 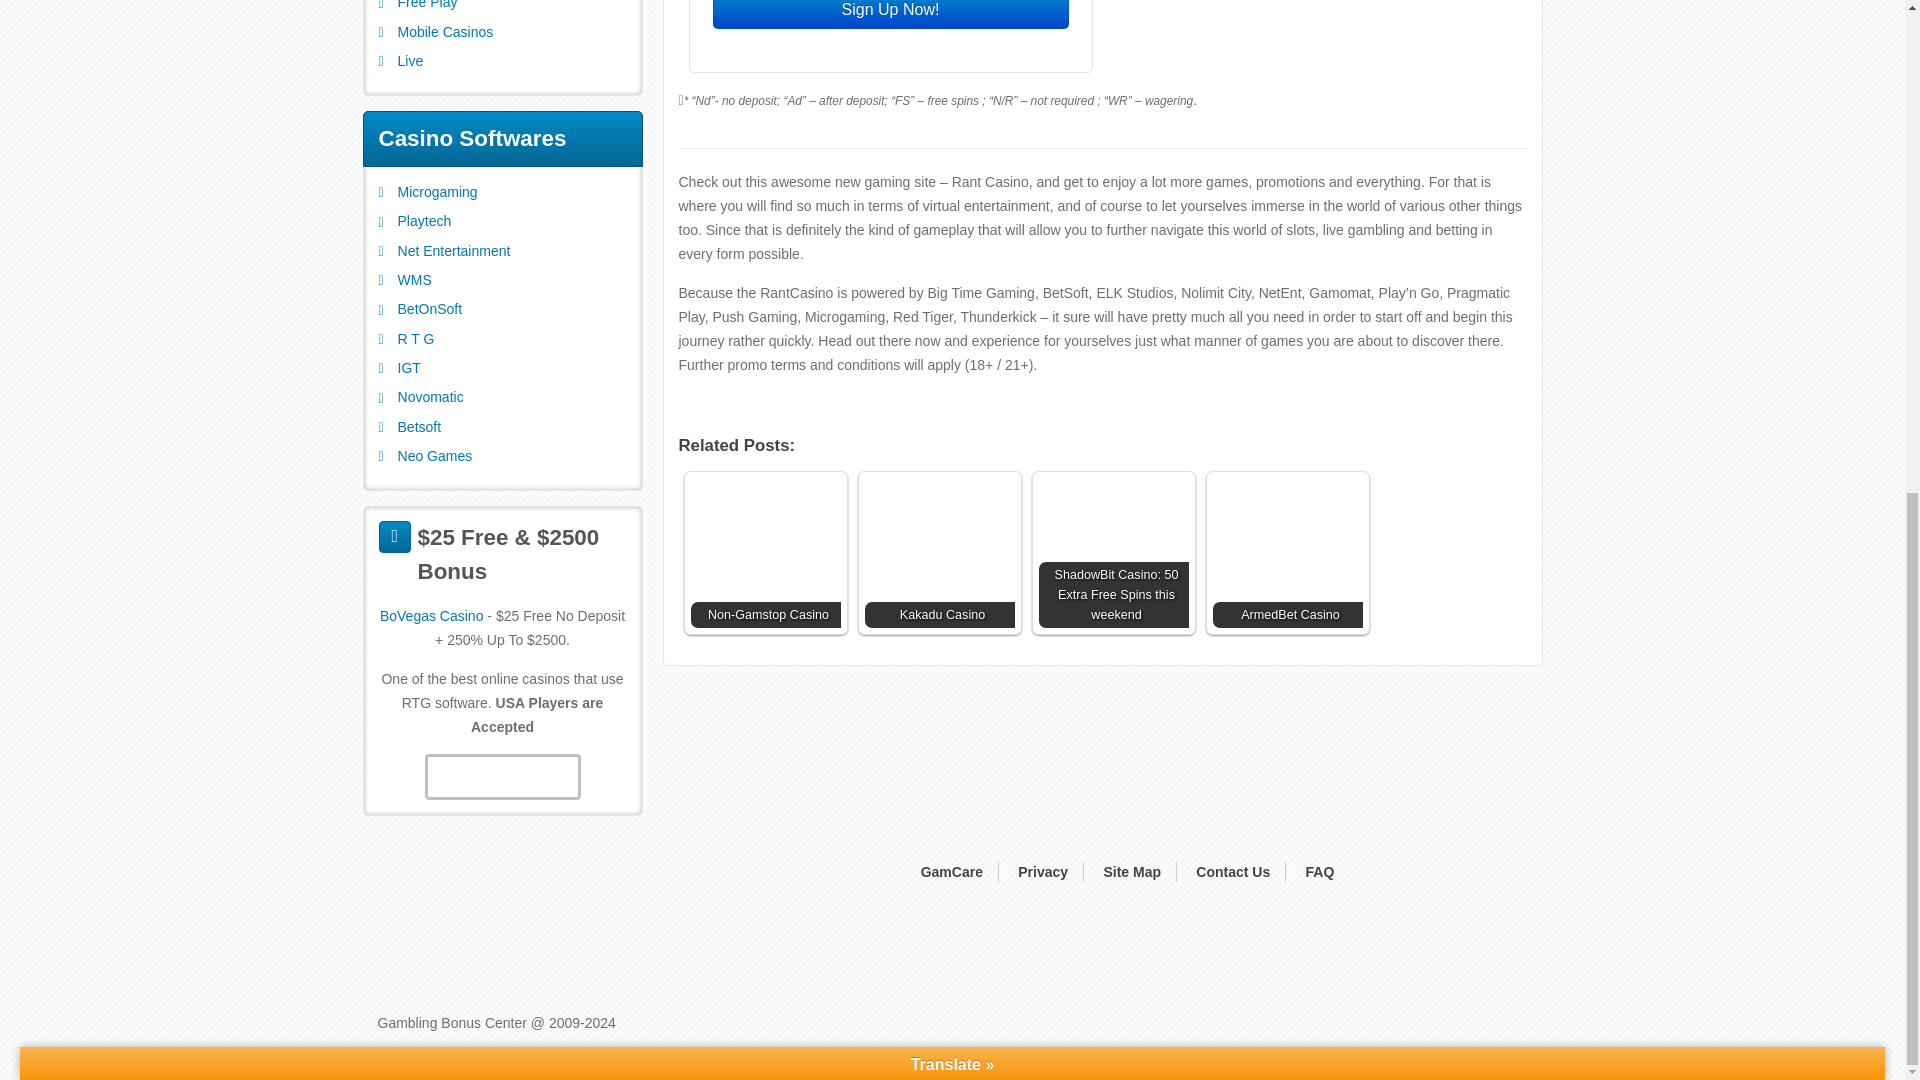 I want to click on Kakadu Casino, so click(x=938, y=552).